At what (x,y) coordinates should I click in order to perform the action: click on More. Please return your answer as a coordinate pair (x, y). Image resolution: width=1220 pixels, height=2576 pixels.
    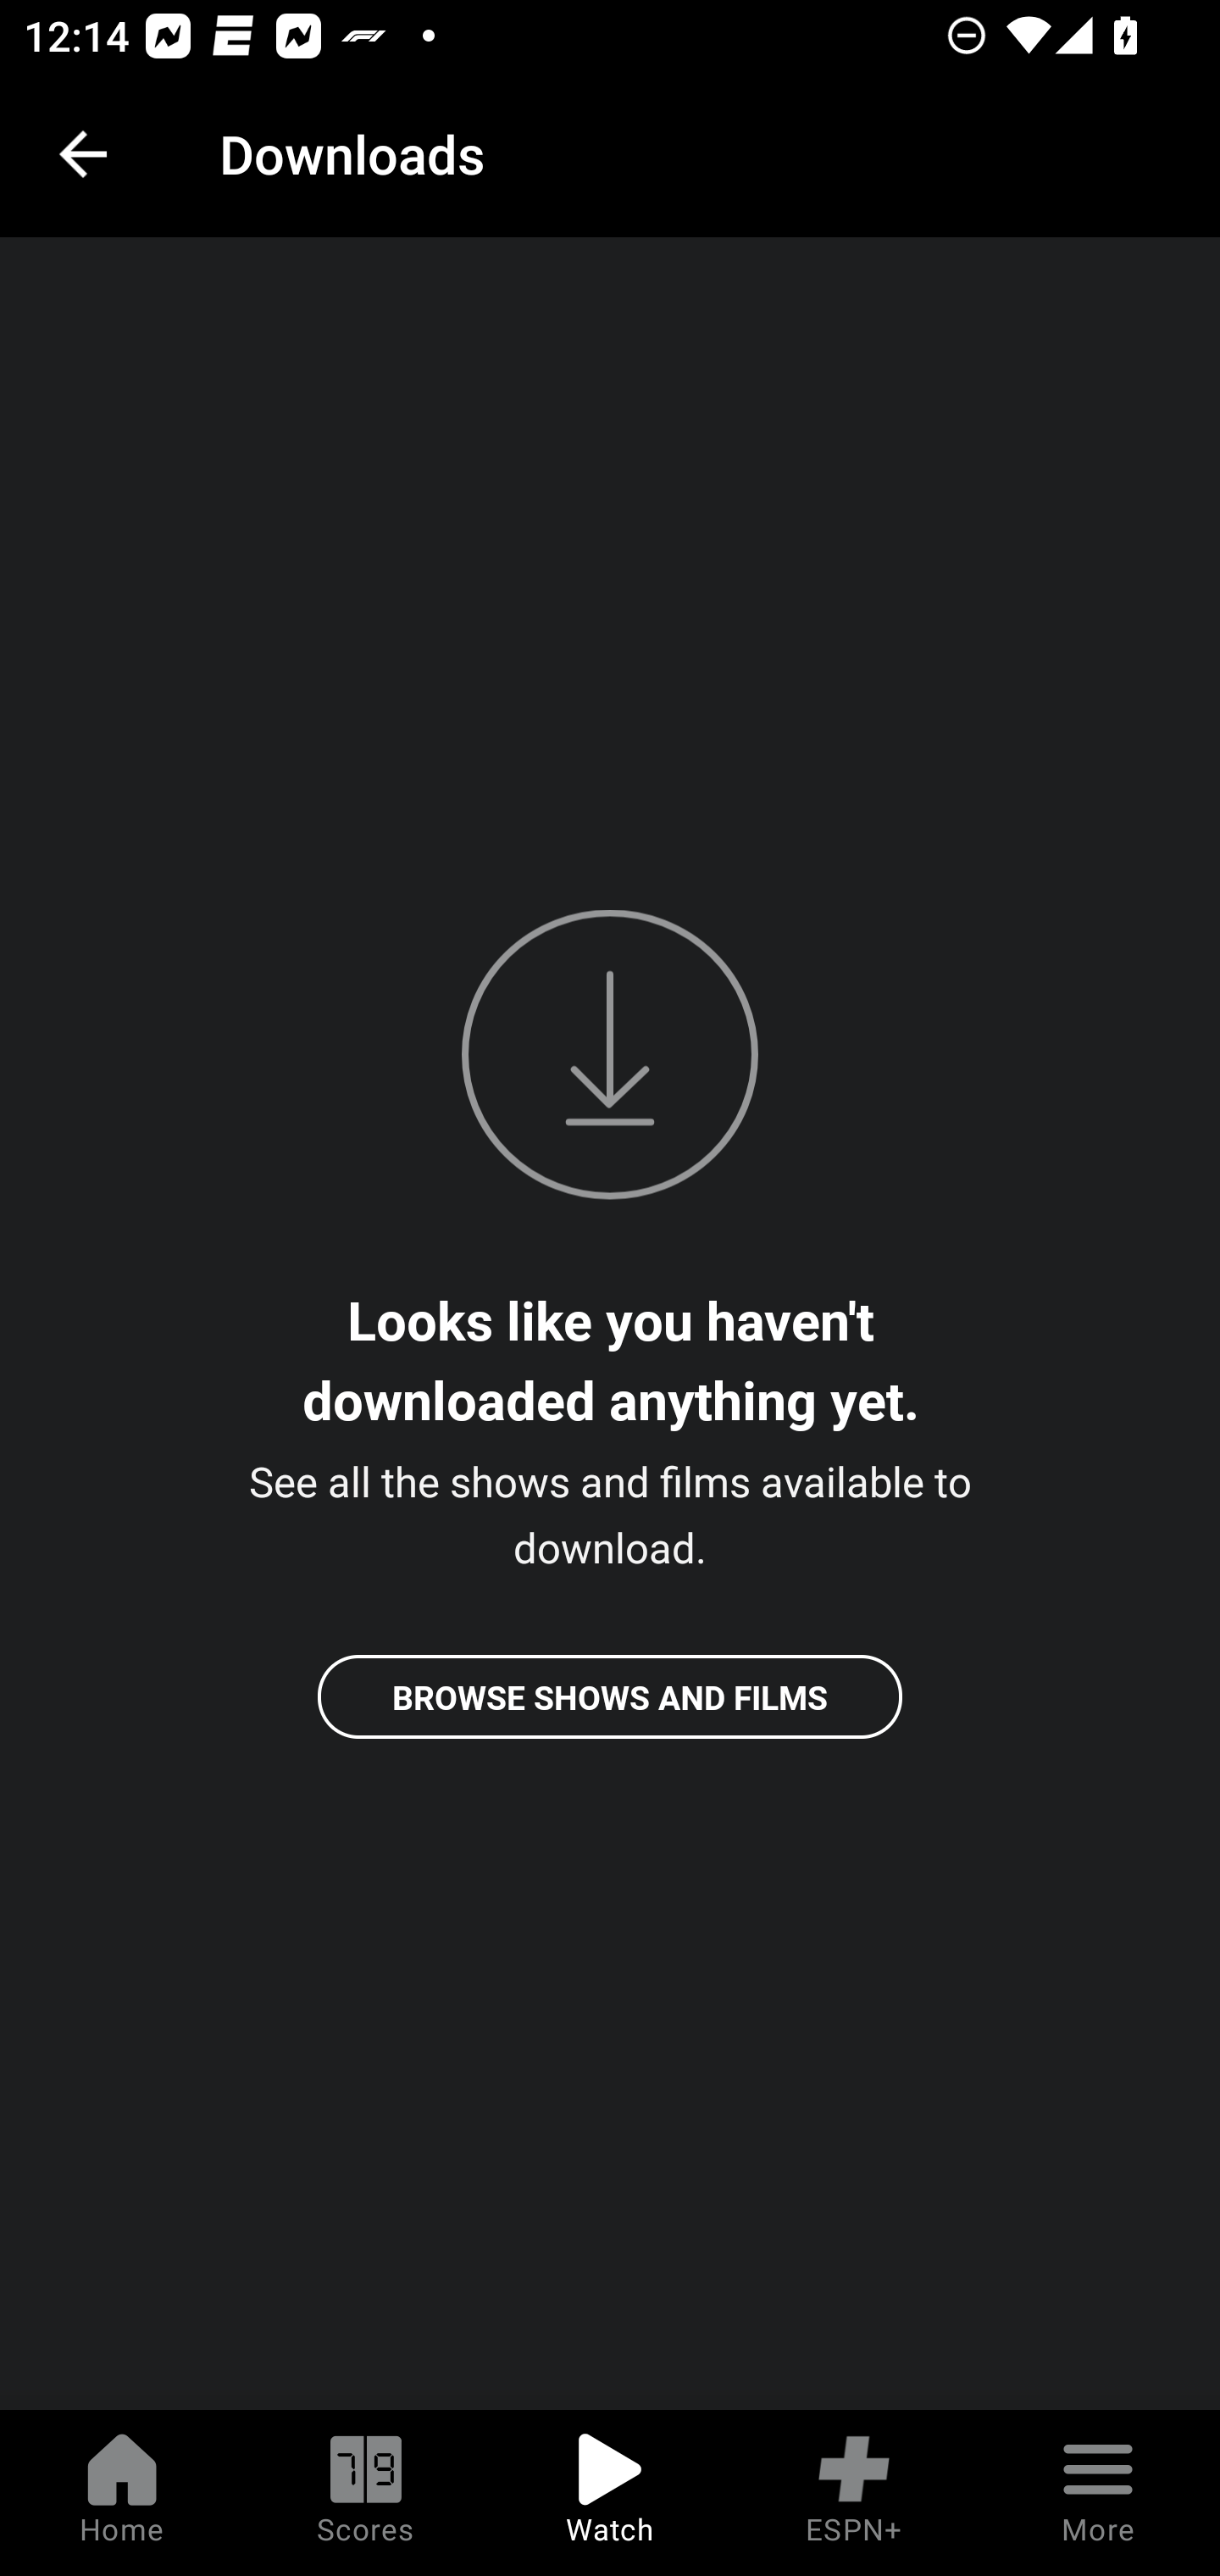
    Looking at the image, I should click on (1098, 2493).